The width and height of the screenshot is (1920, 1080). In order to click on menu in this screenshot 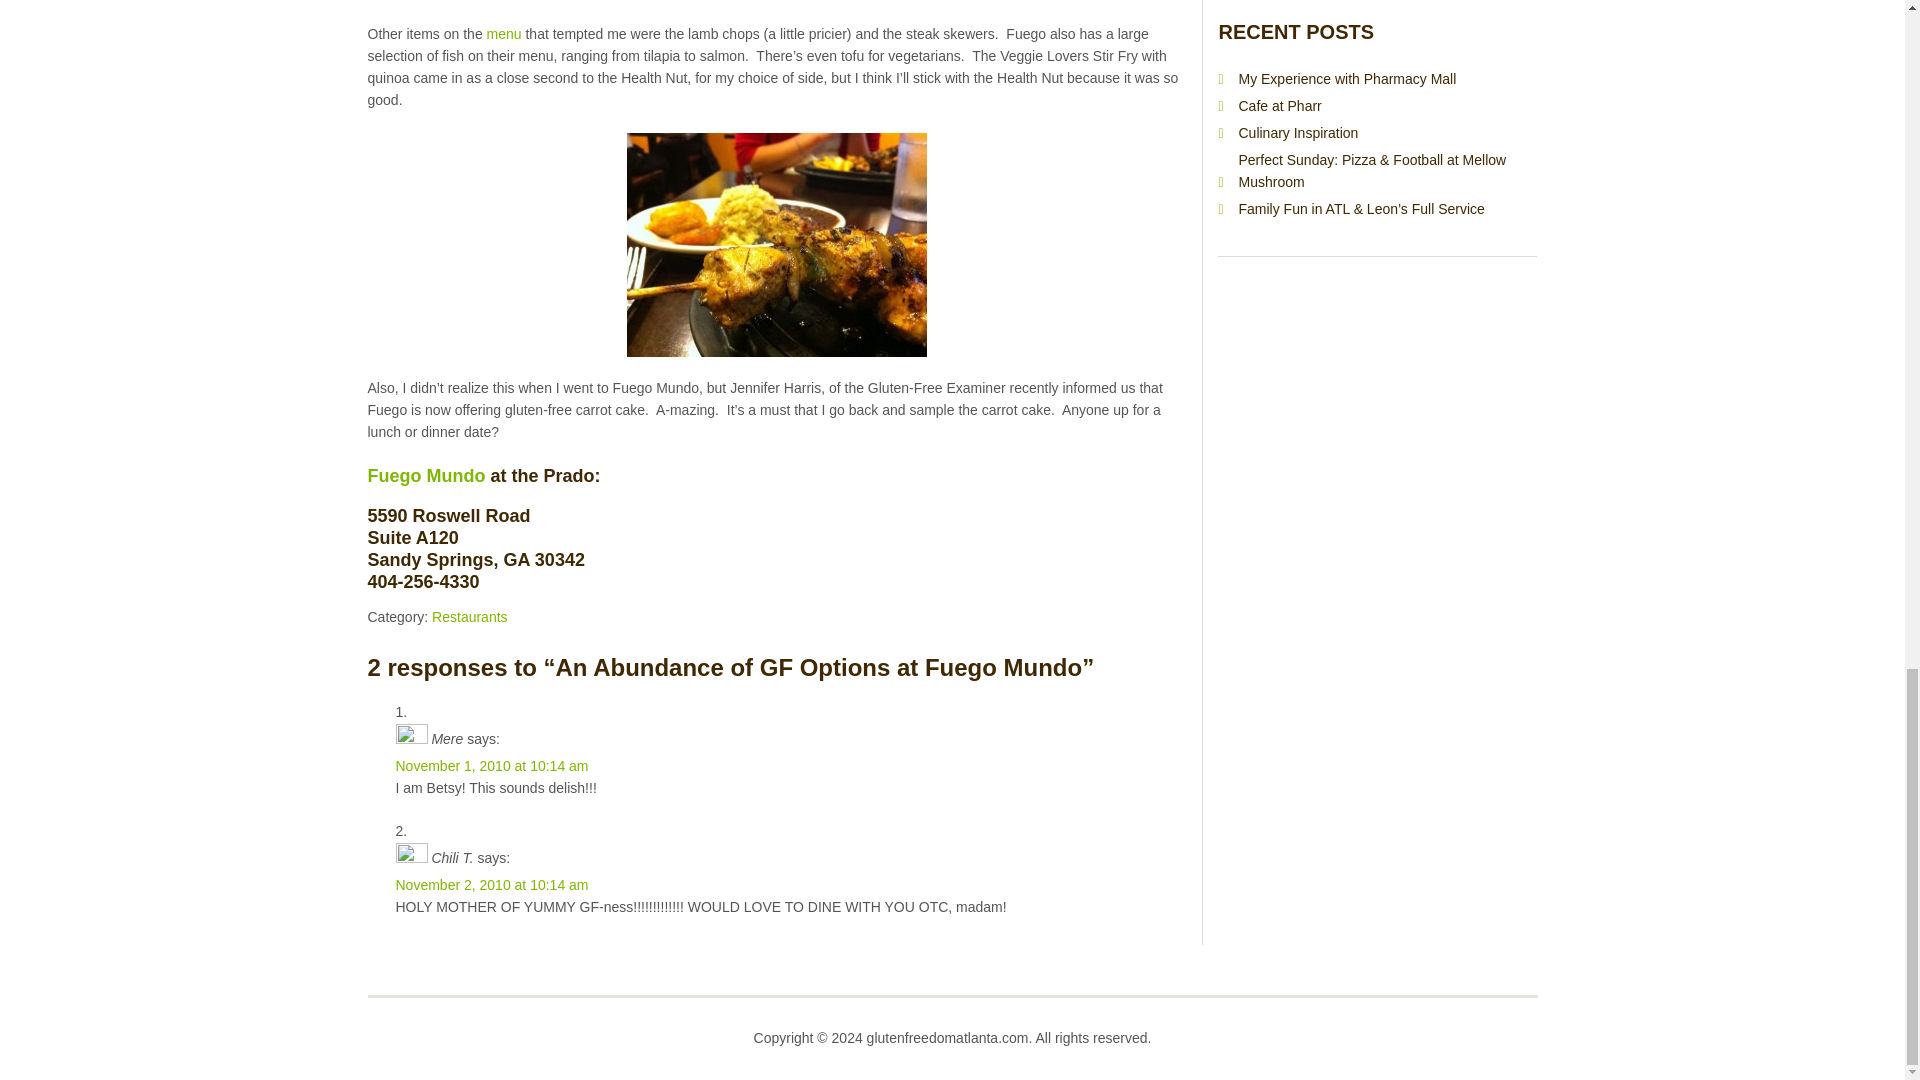, I will do `click(504, 34)`.